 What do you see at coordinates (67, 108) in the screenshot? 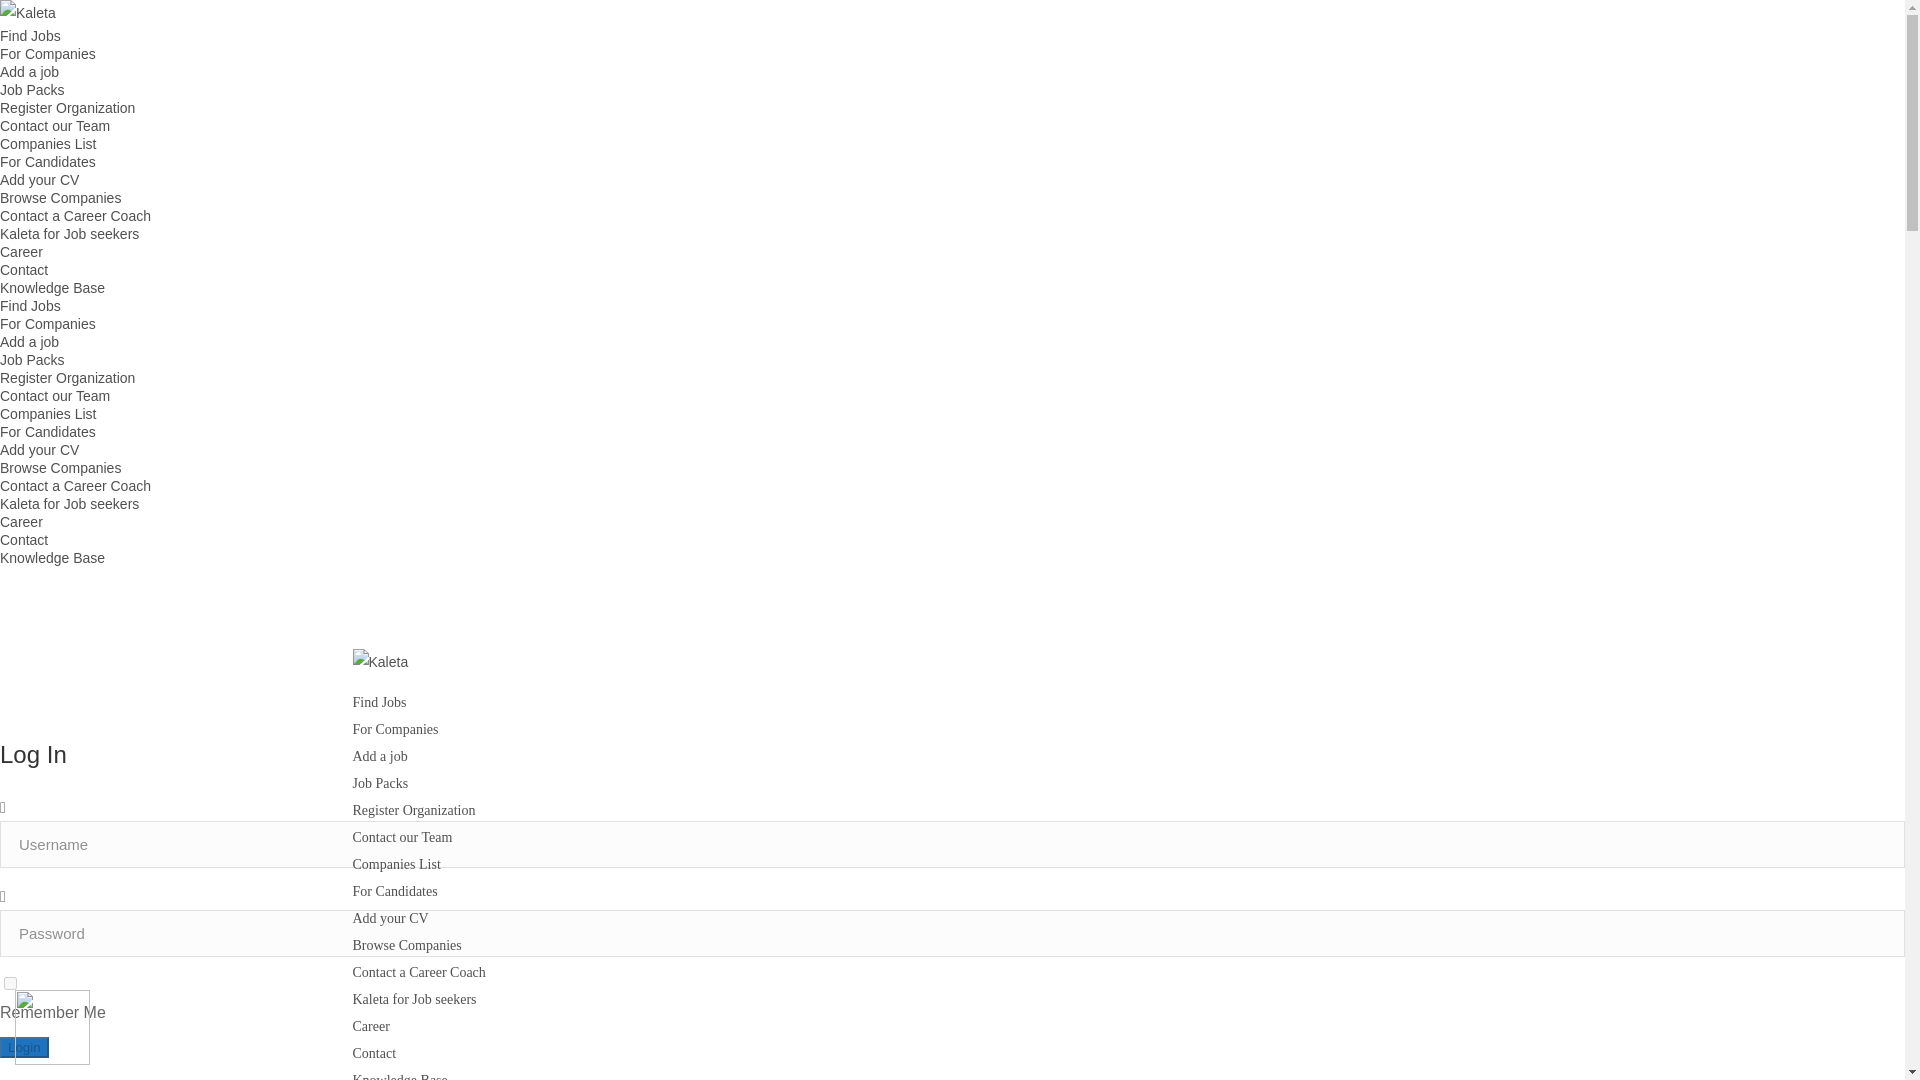
I see `Add Organization` at bounding box center [67, 108].